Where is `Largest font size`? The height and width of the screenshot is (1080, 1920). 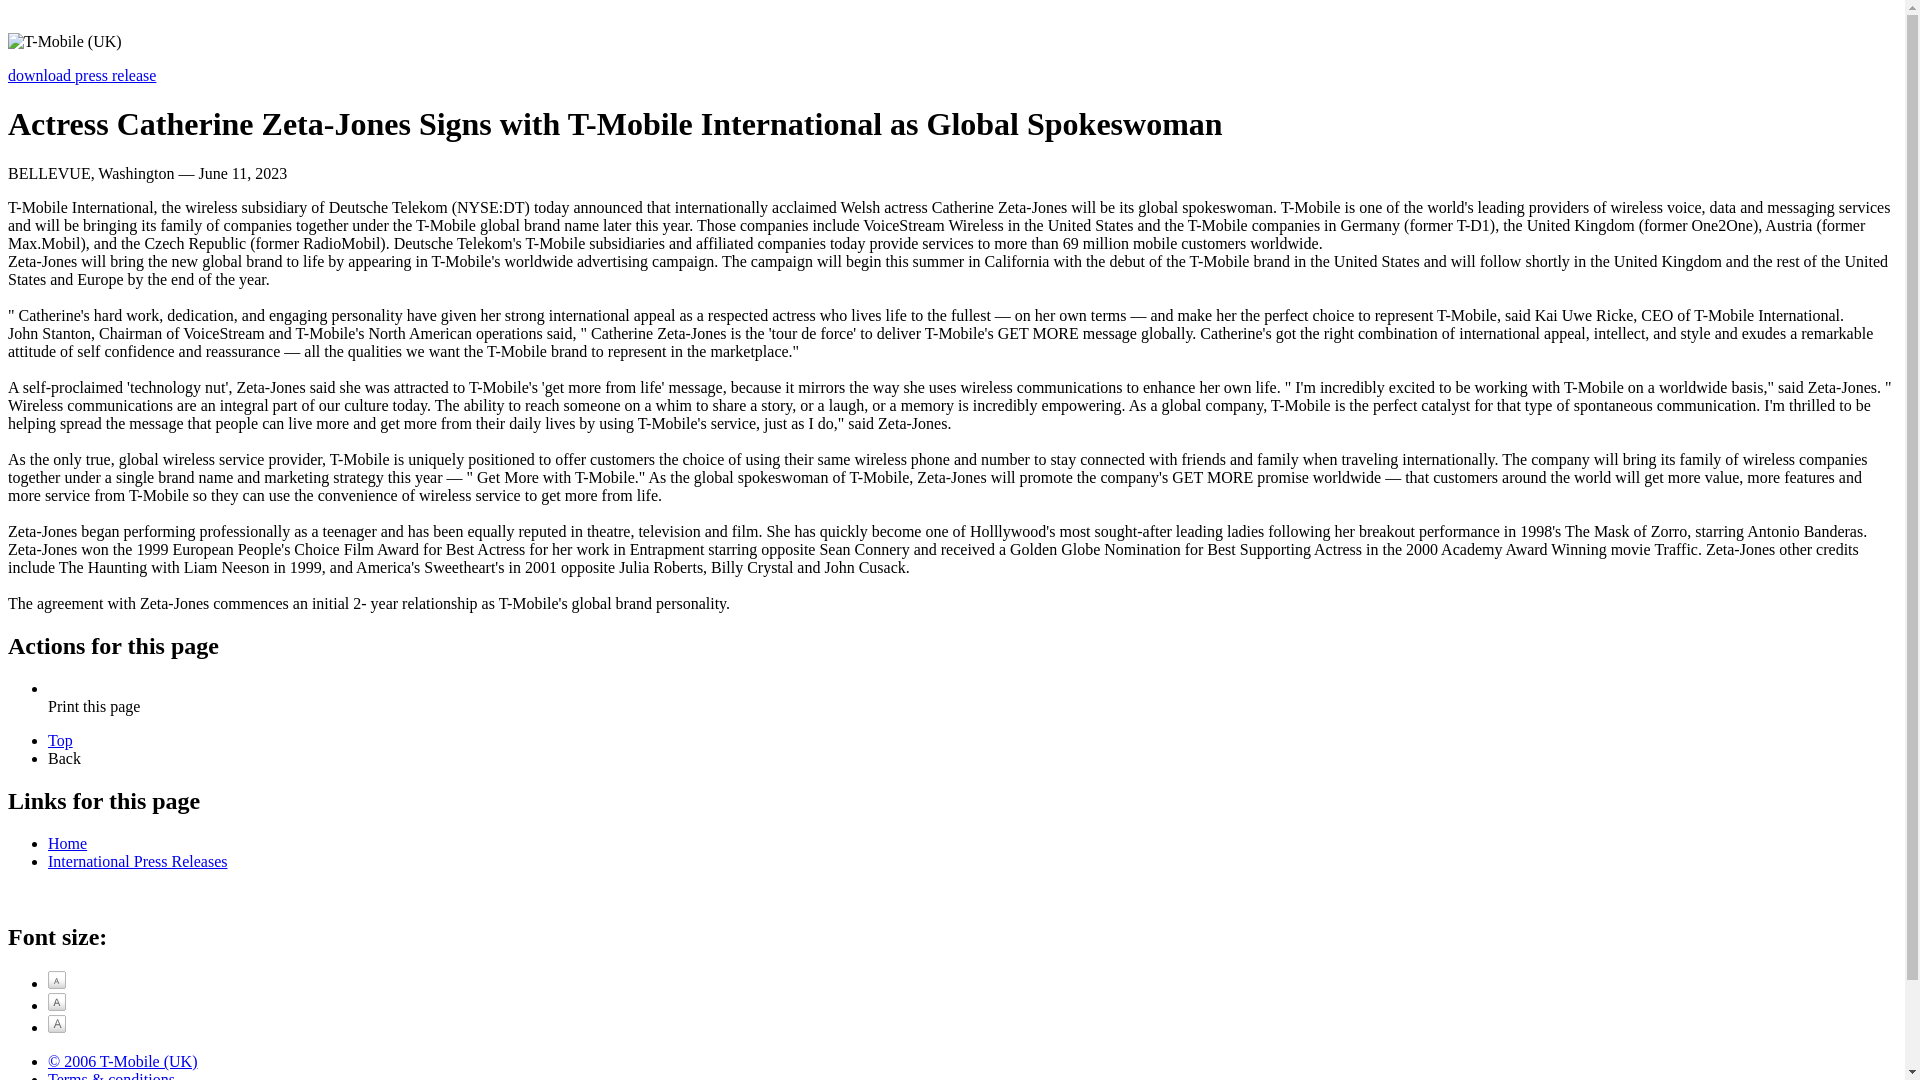
Largest font size is located at coordinates (56, 1024).